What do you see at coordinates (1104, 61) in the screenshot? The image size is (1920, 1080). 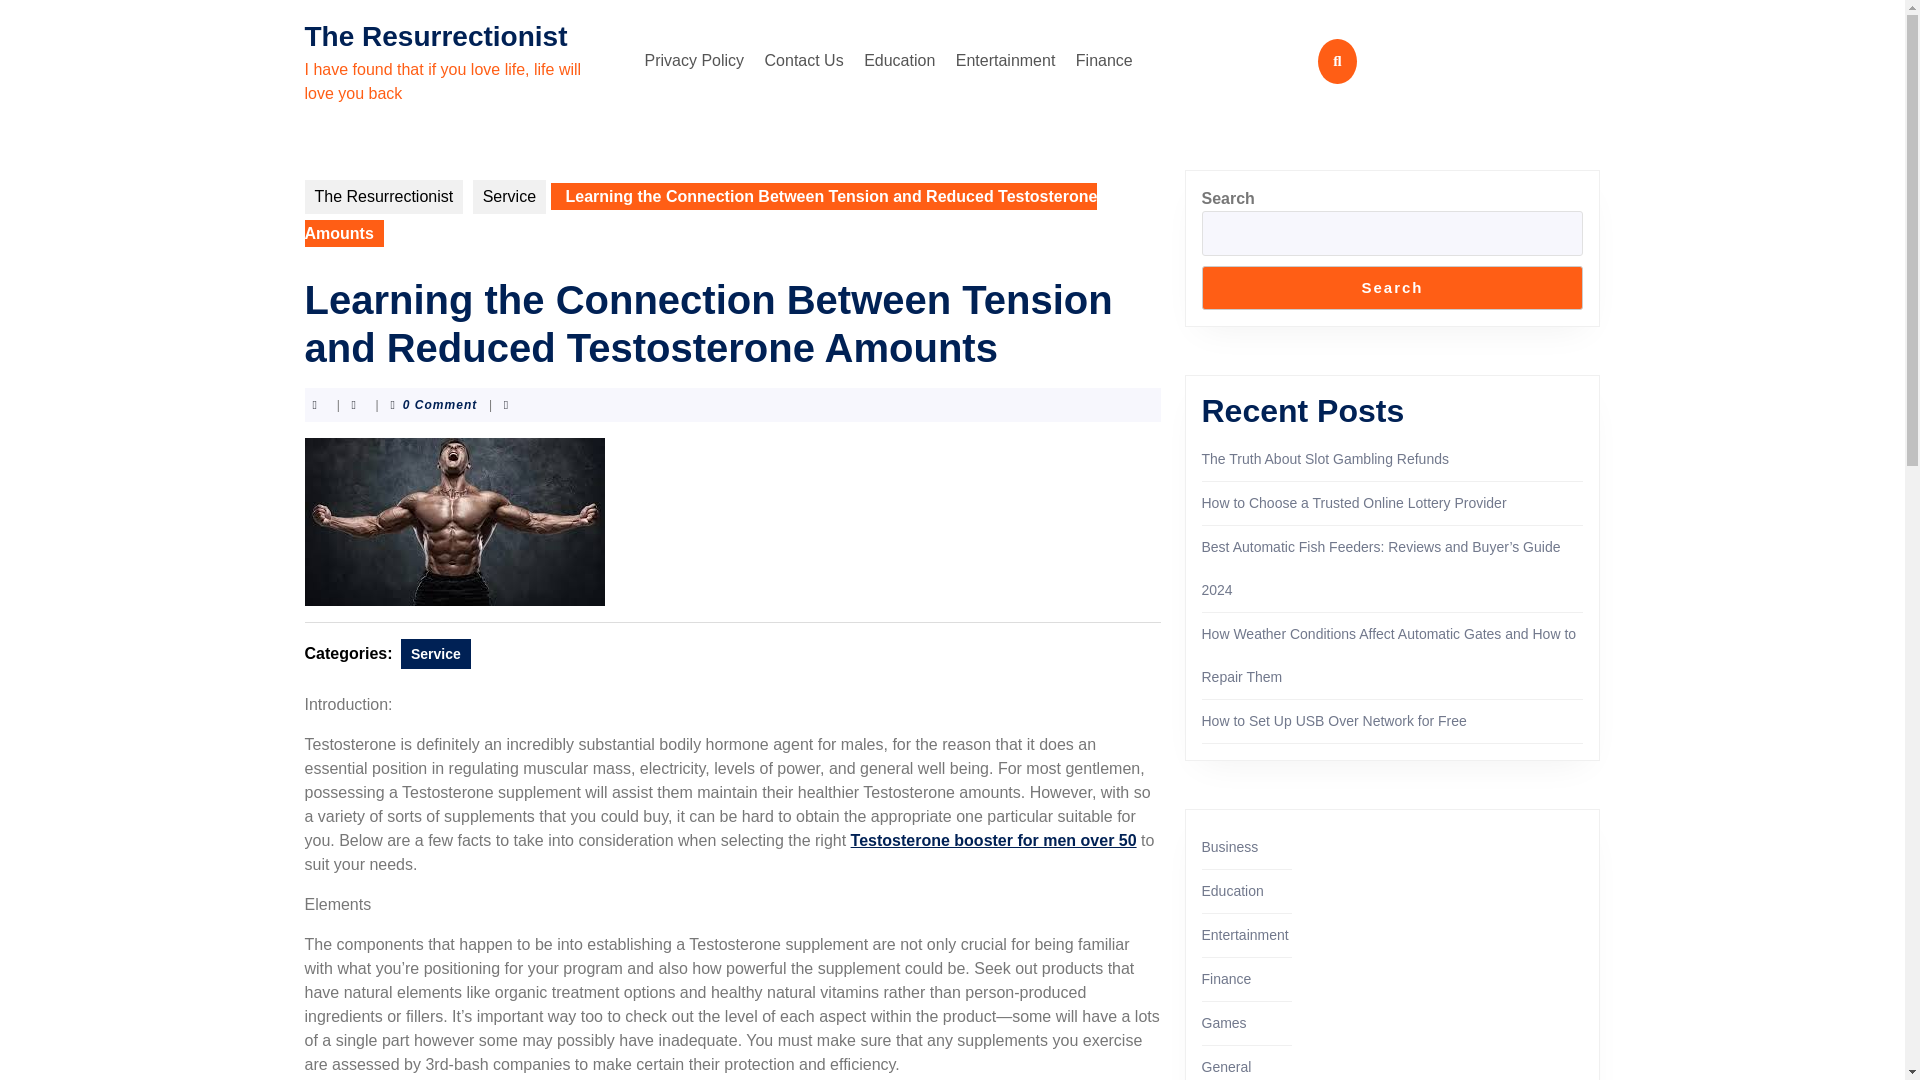 I see `Finance` at bounding box center [1104, 61].